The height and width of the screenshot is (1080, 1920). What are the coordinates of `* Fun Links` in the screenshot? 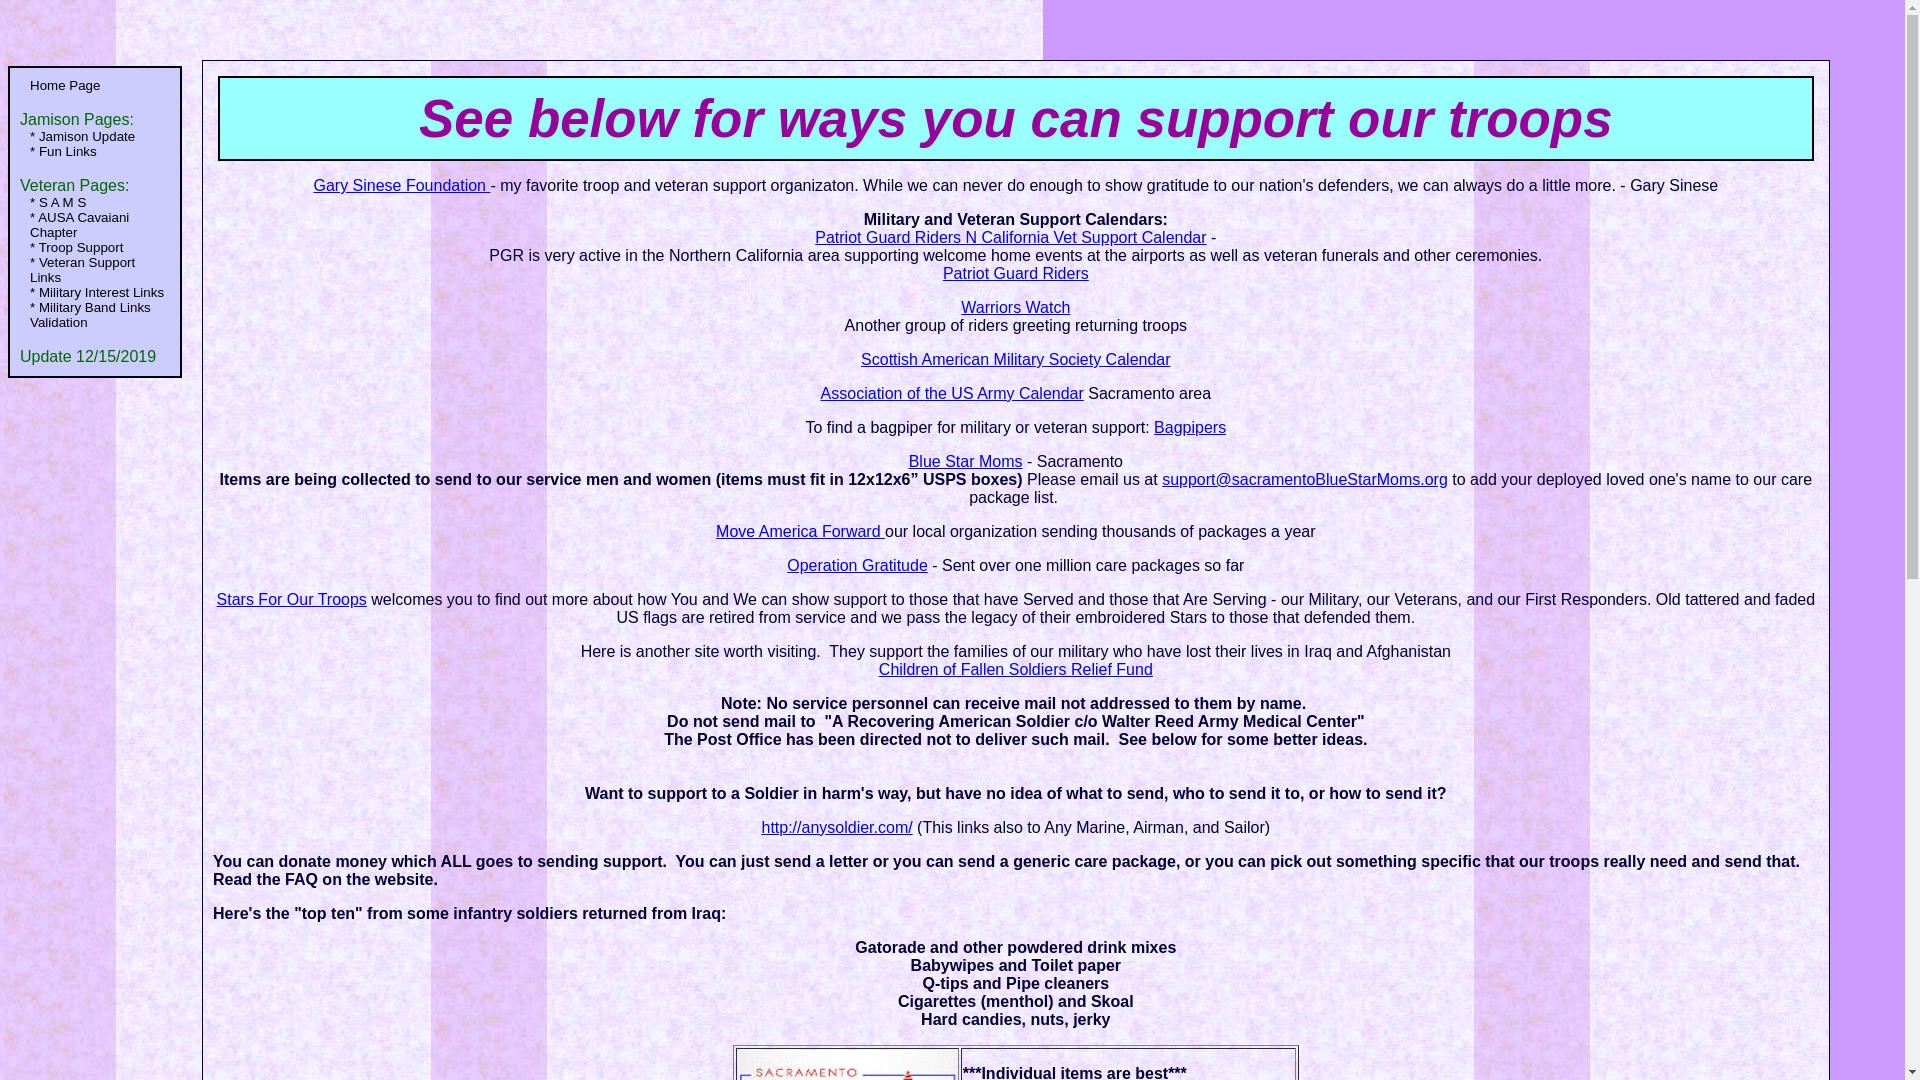 It's located at (95, 152).